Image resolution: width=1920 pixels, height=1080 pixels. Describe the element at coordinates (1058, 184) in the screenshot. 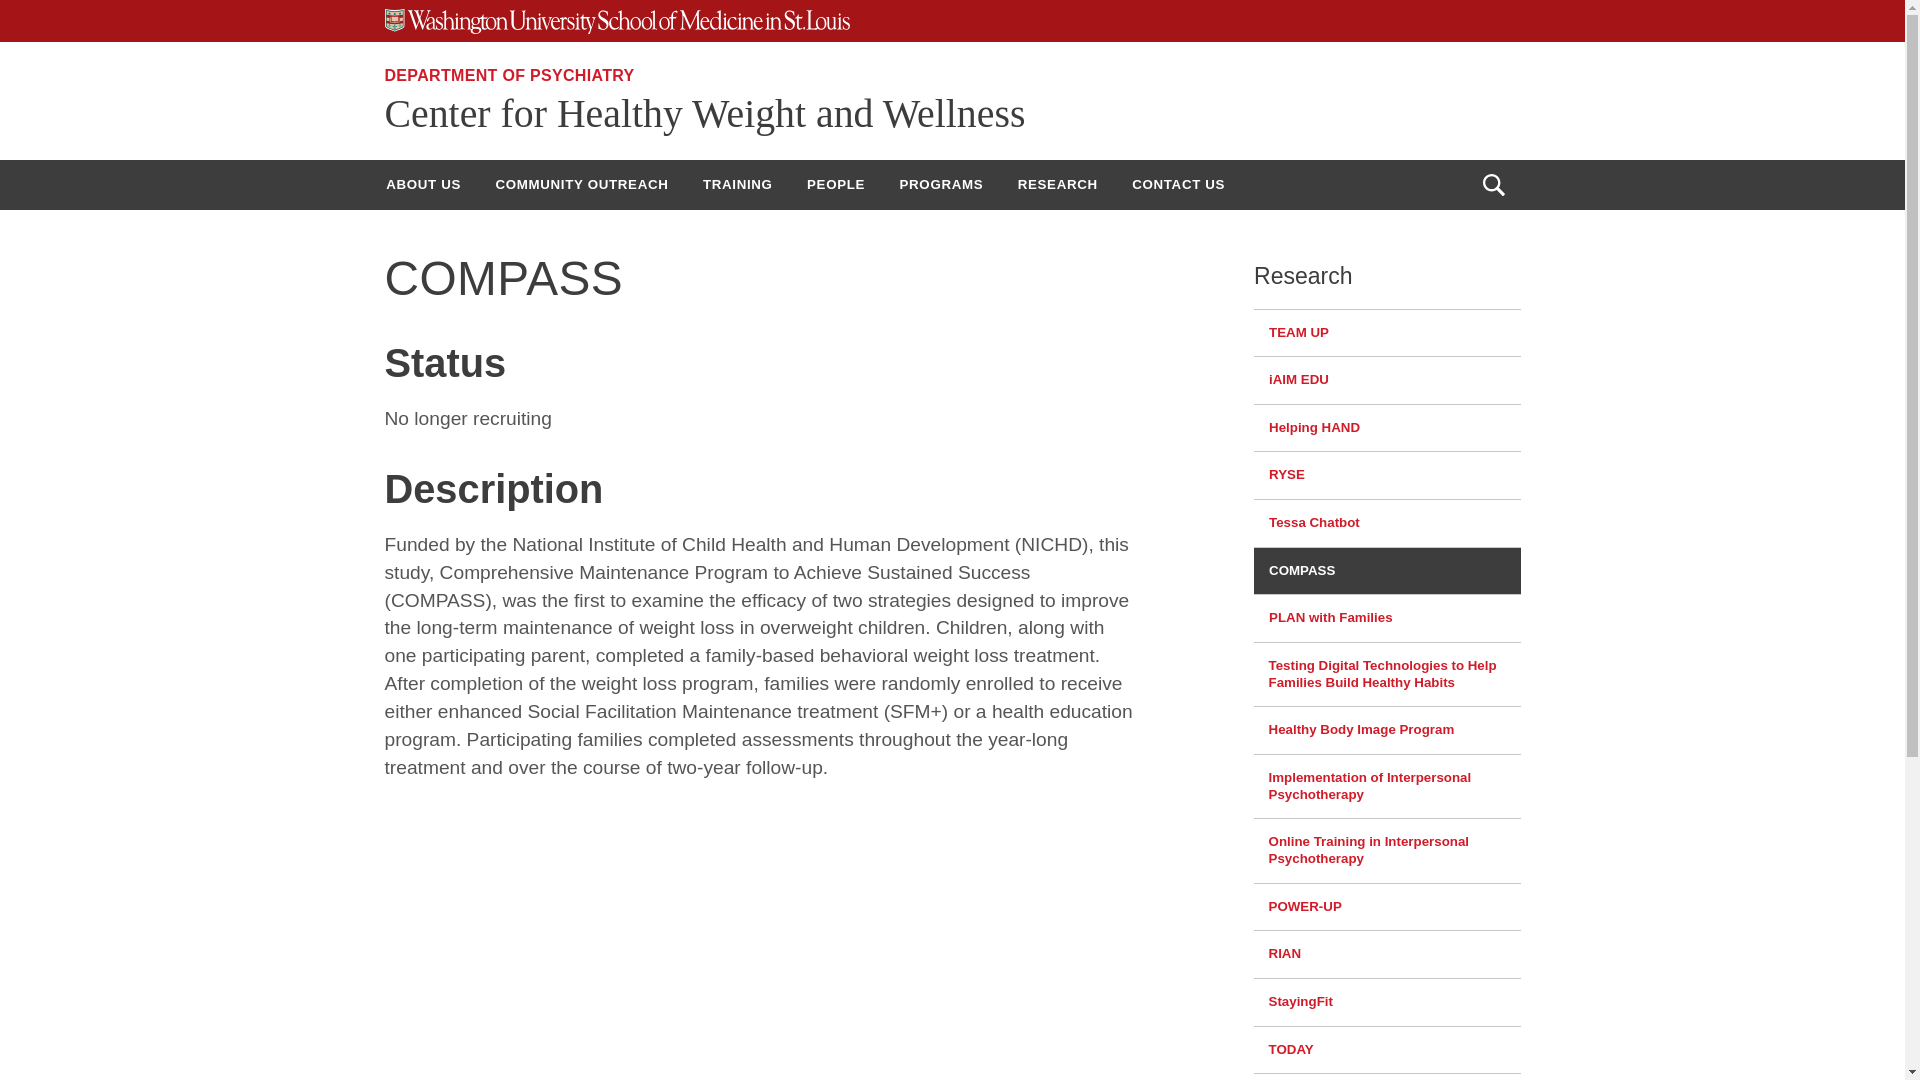

I see `RESEARCH` at that location.